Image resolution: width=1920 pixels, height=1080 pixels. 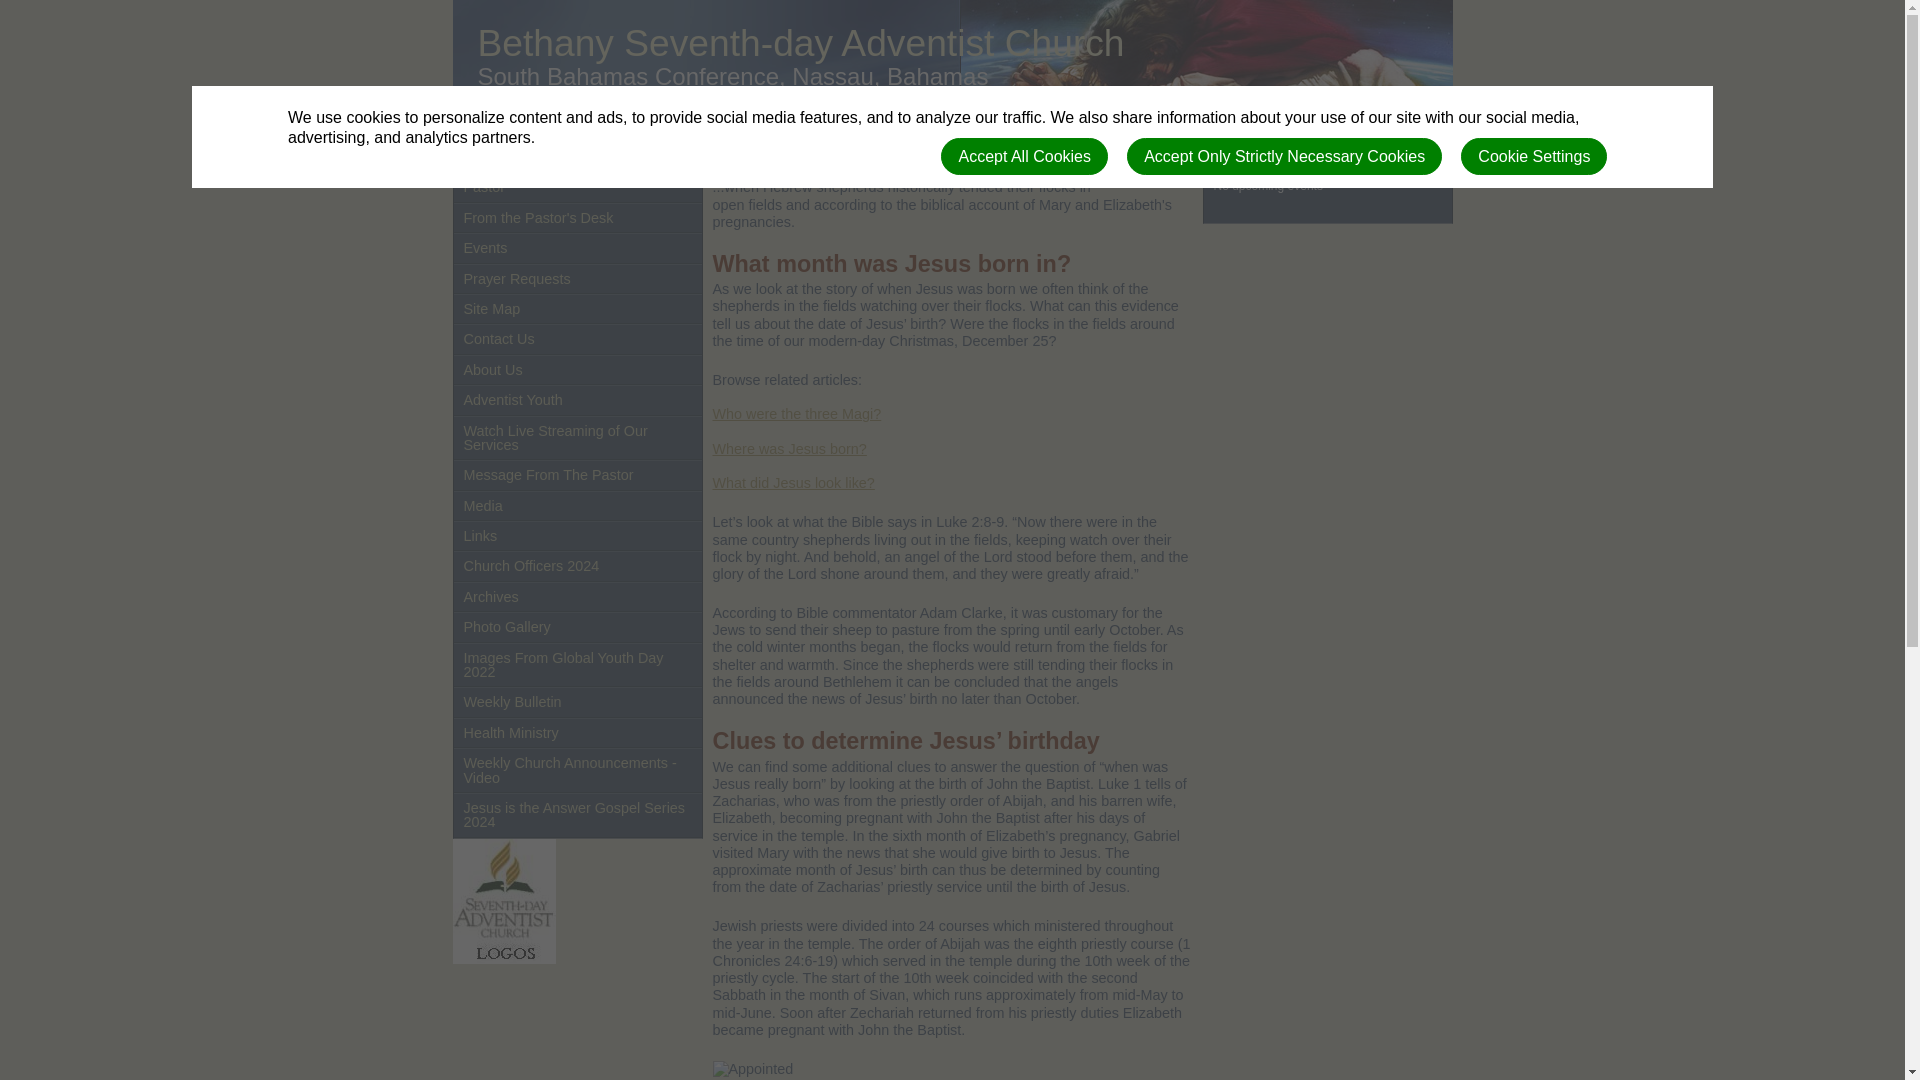 What do you see at coordinates (578, 438) in the screenshot?
I see `Watch Live Streaming of Our Services` at bounding box center [578, 438].